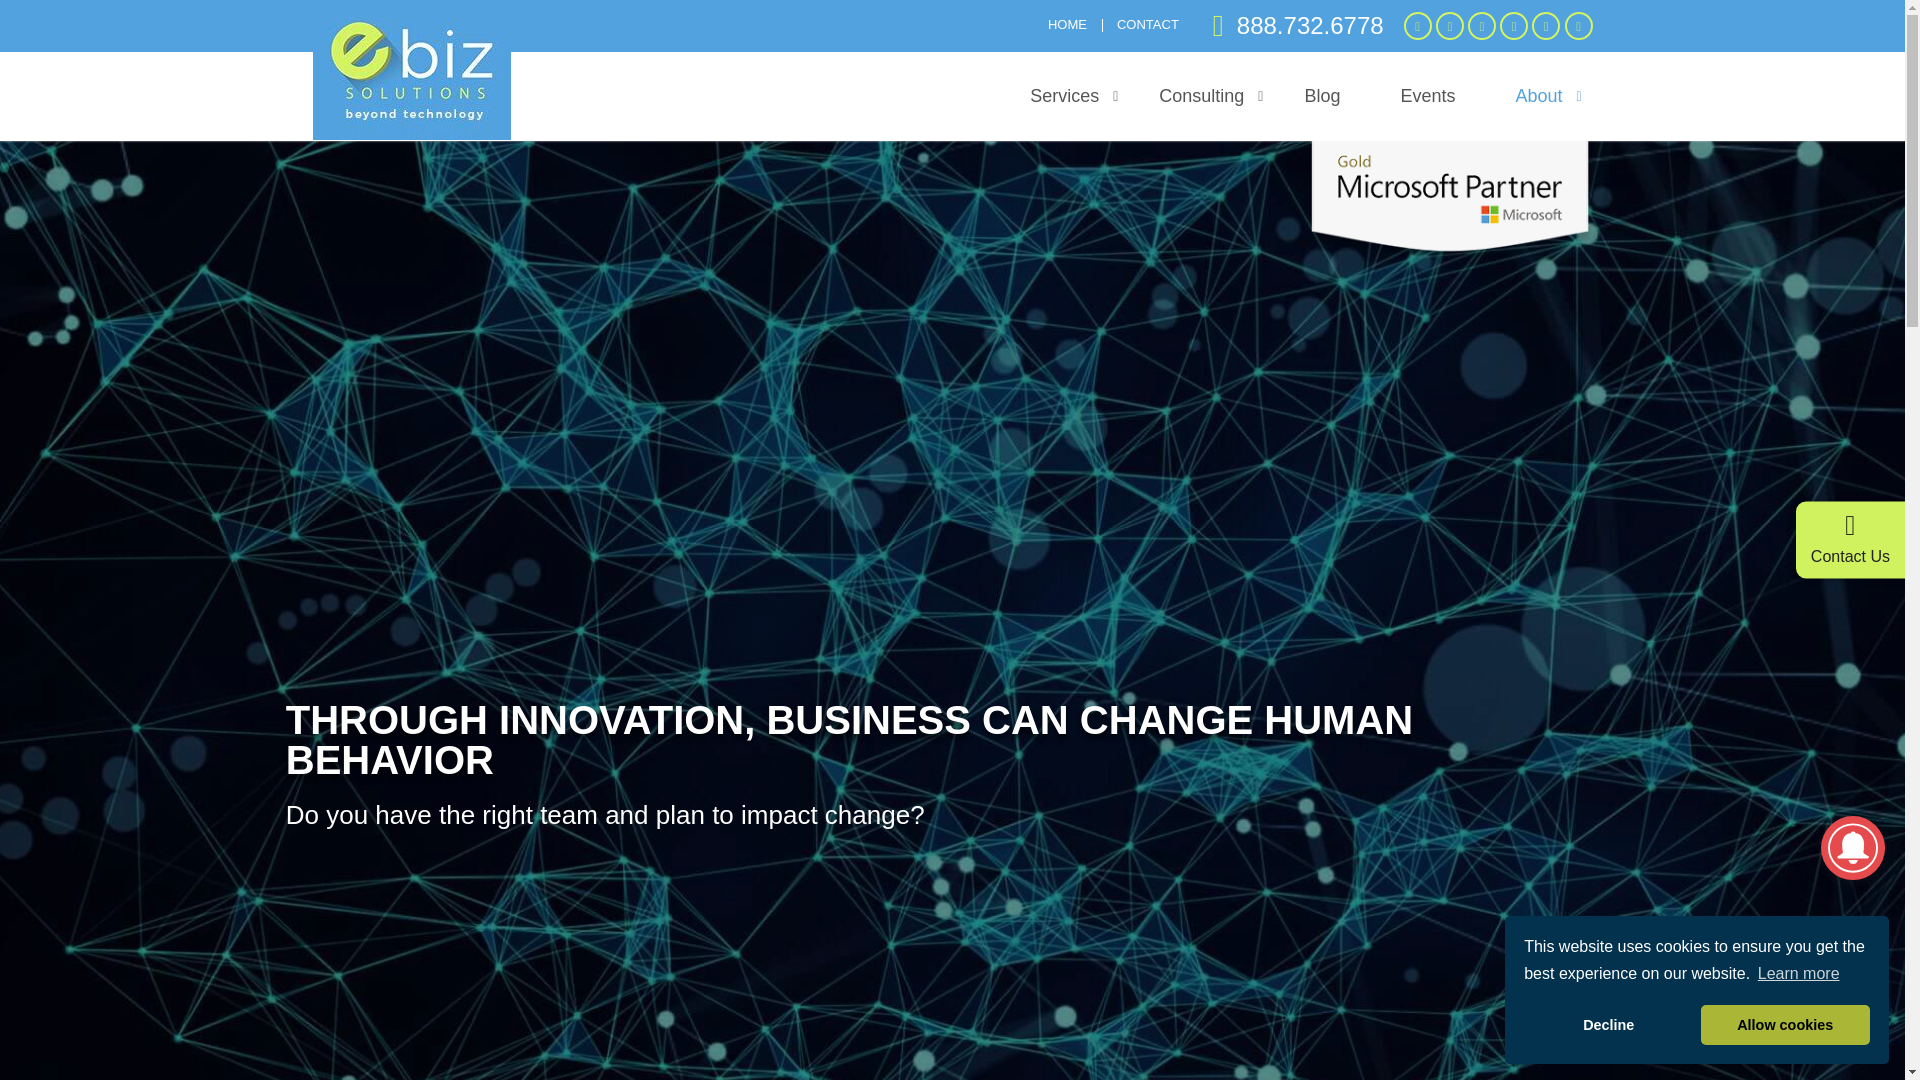  Describe the element at coordinates (1064, 96) in the screenshot. I see `Services` at that location.